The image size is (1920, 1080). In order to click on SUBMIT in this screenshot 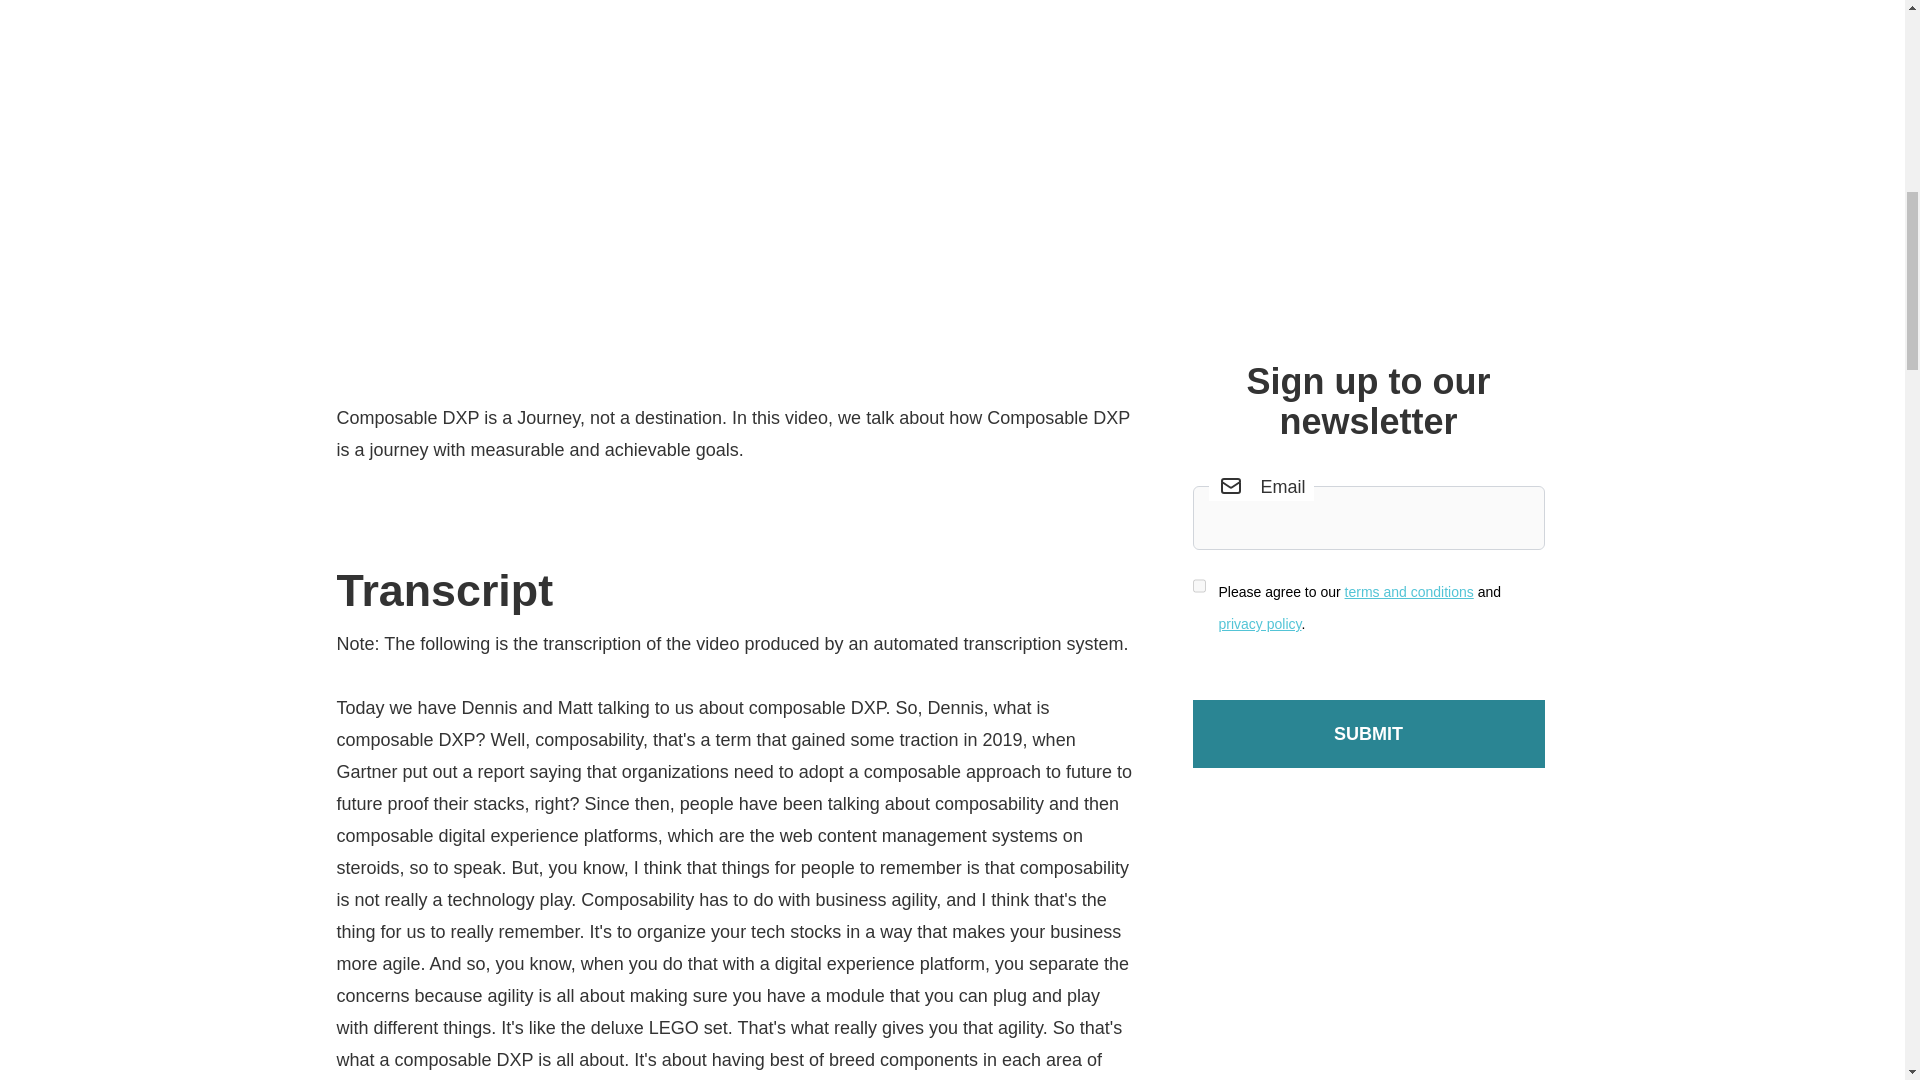, I will do `click(1368, 733)`.